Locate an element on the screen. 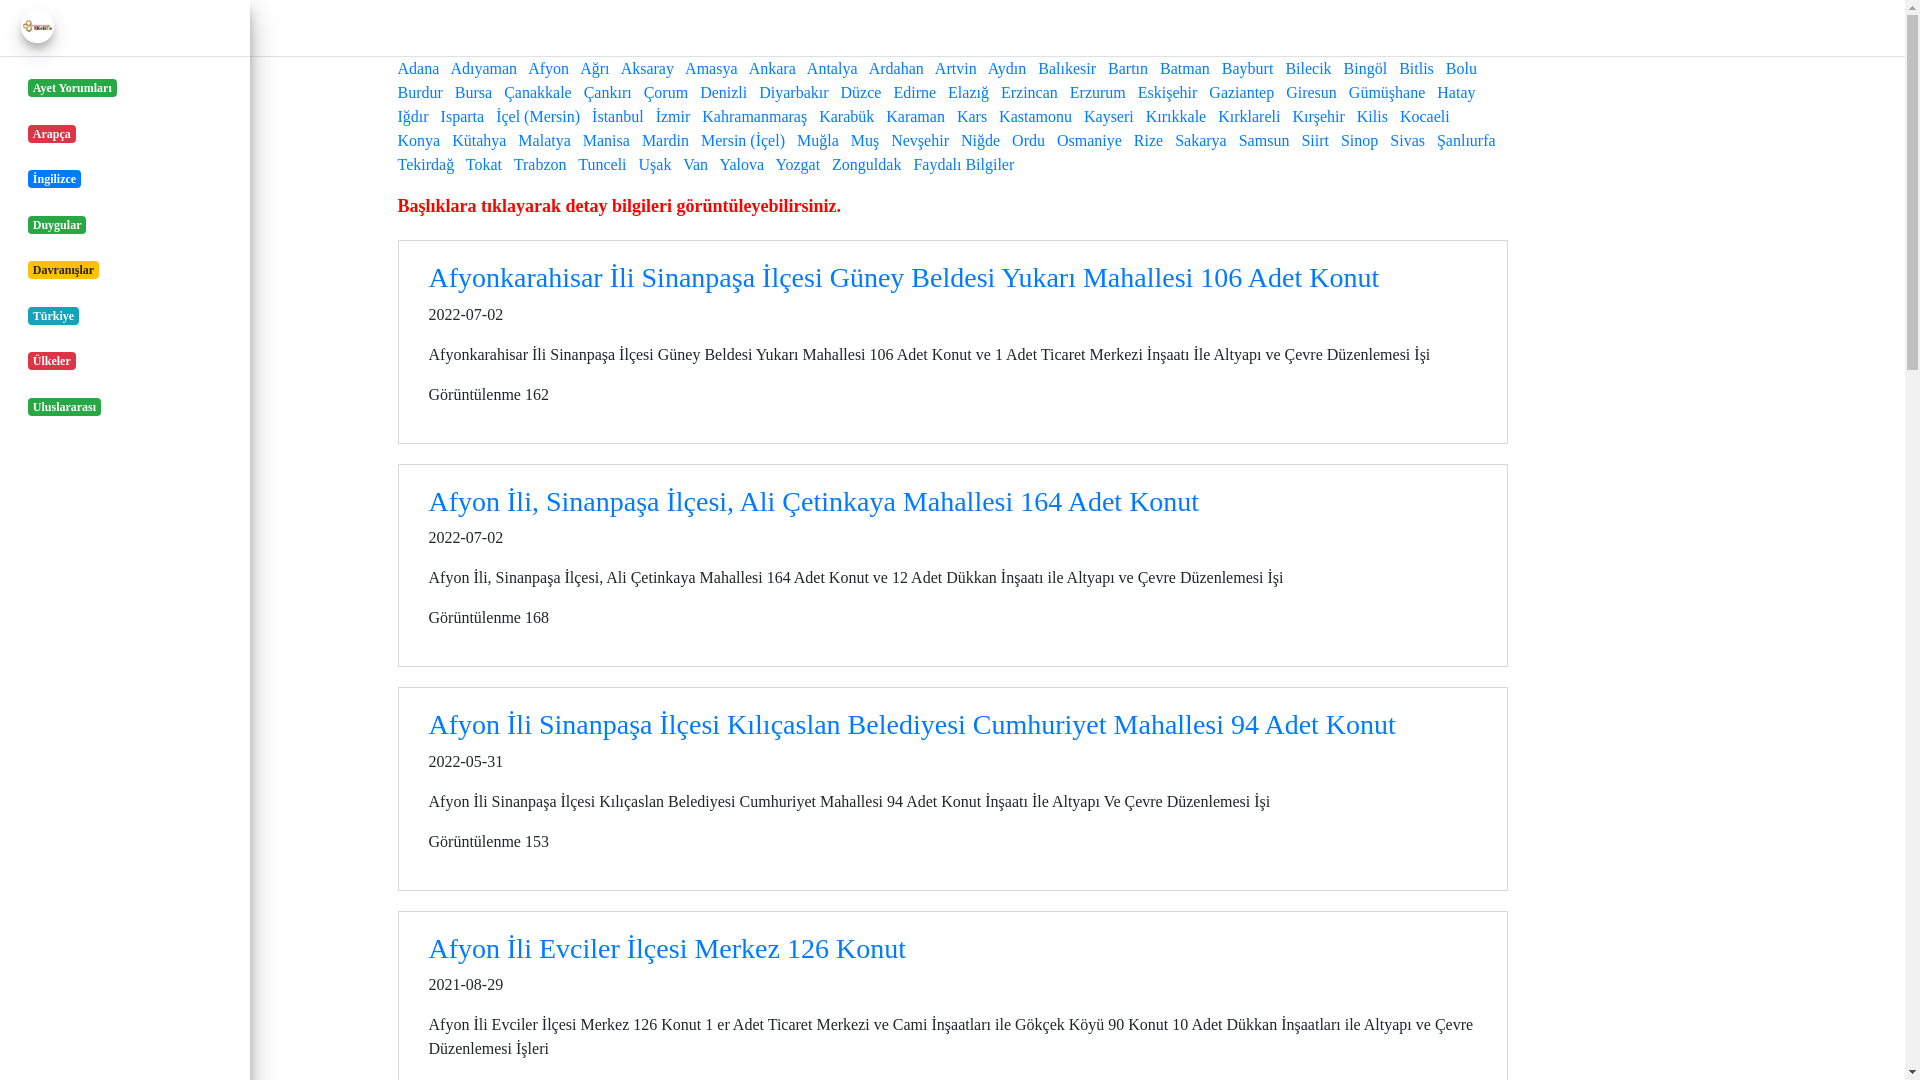 The image size is (1920, 1080). Edirne is located at coordinates (914, 92).